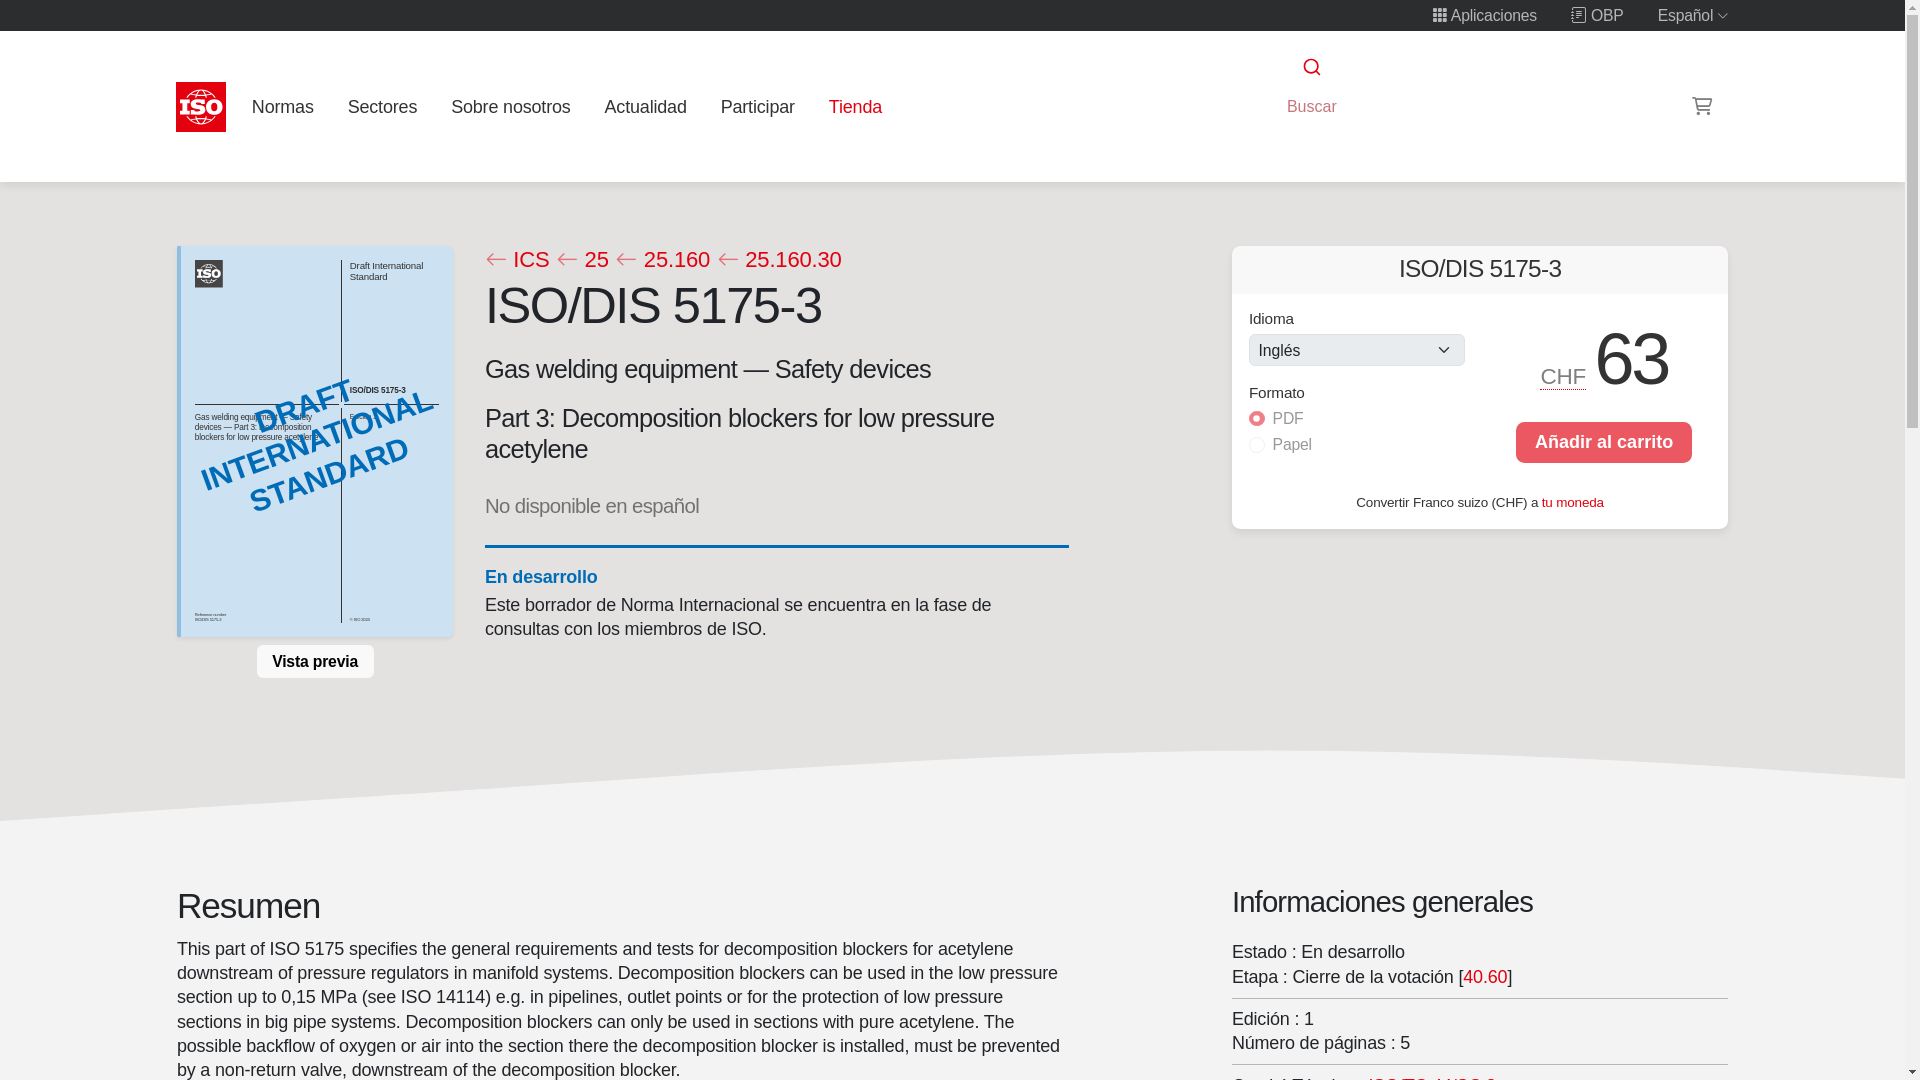 This screenshot has height=1080, width=1920. What do you see at coordinates (516, 260) in the screenshot?
I see `ICS` at bounding box center [516, 260].